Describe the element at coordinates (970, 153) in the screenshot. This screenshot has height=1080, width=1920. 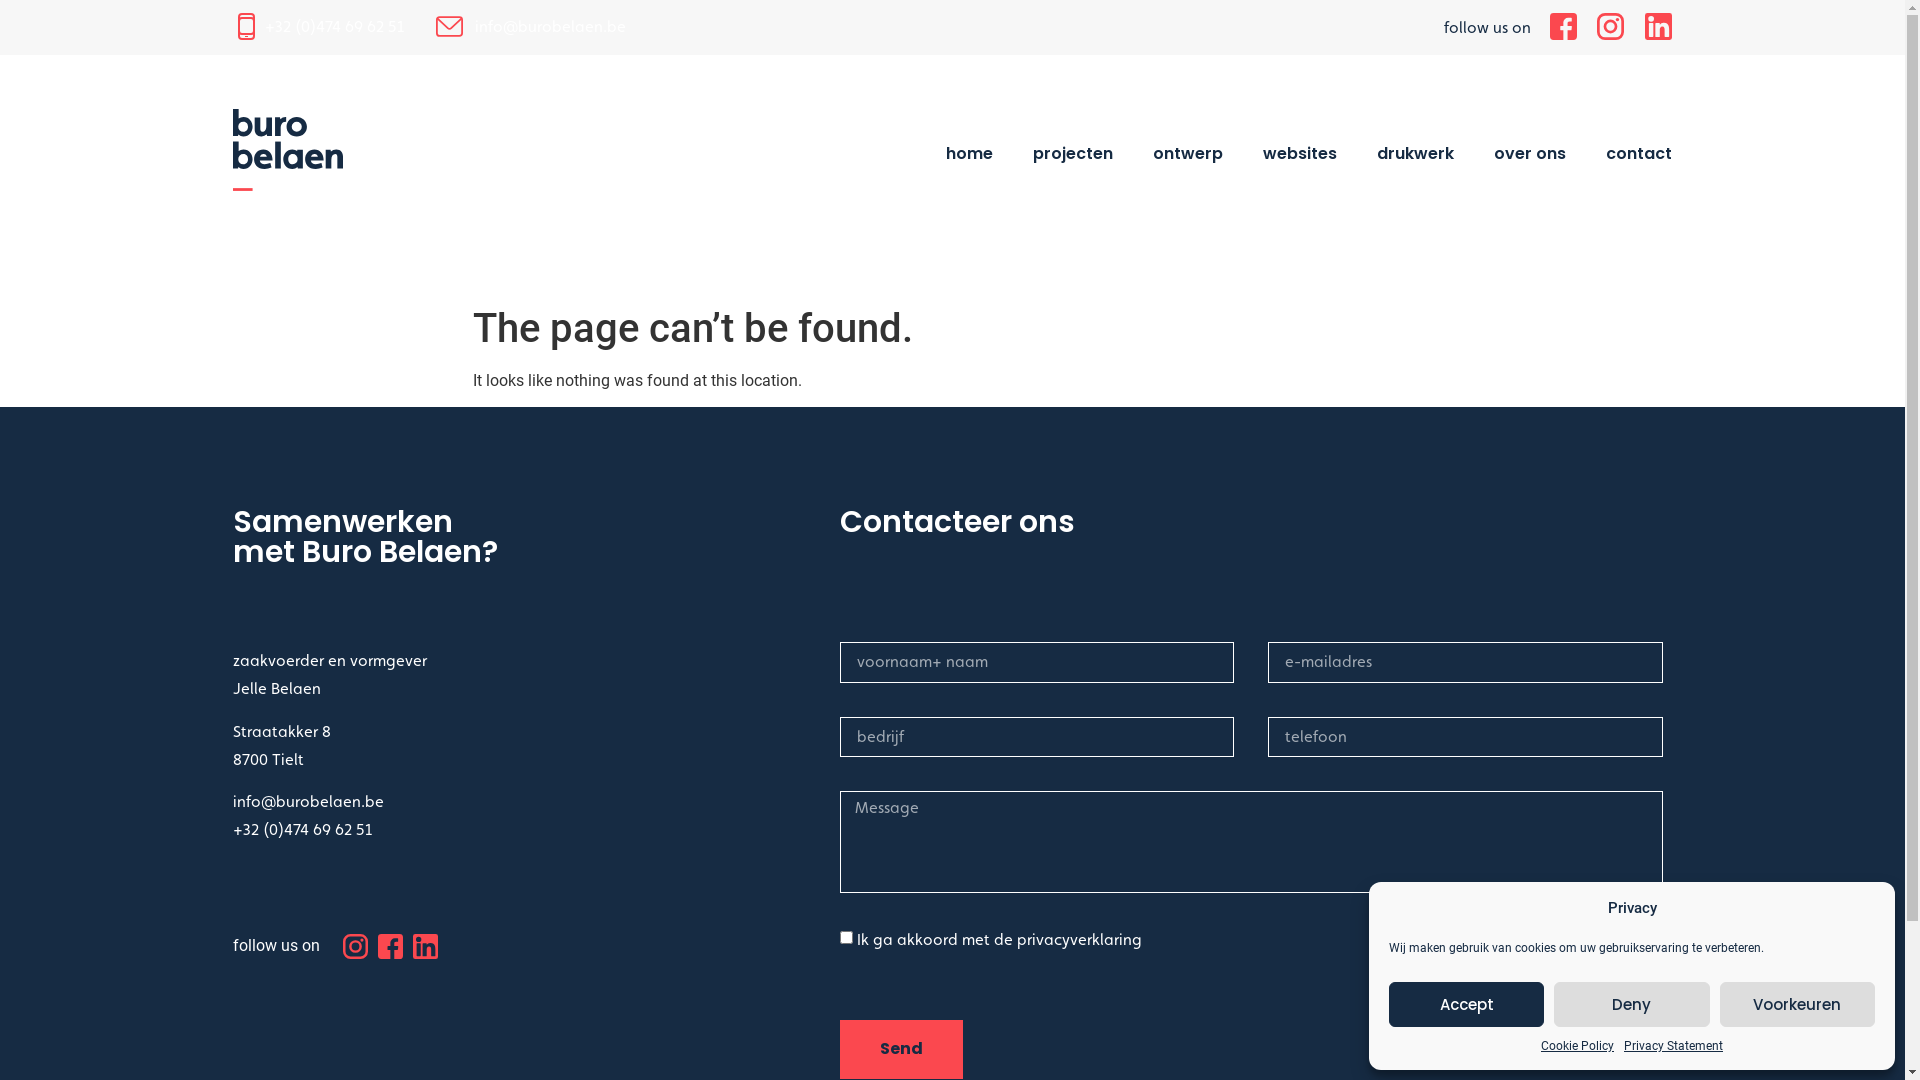
I see `home` at that location.